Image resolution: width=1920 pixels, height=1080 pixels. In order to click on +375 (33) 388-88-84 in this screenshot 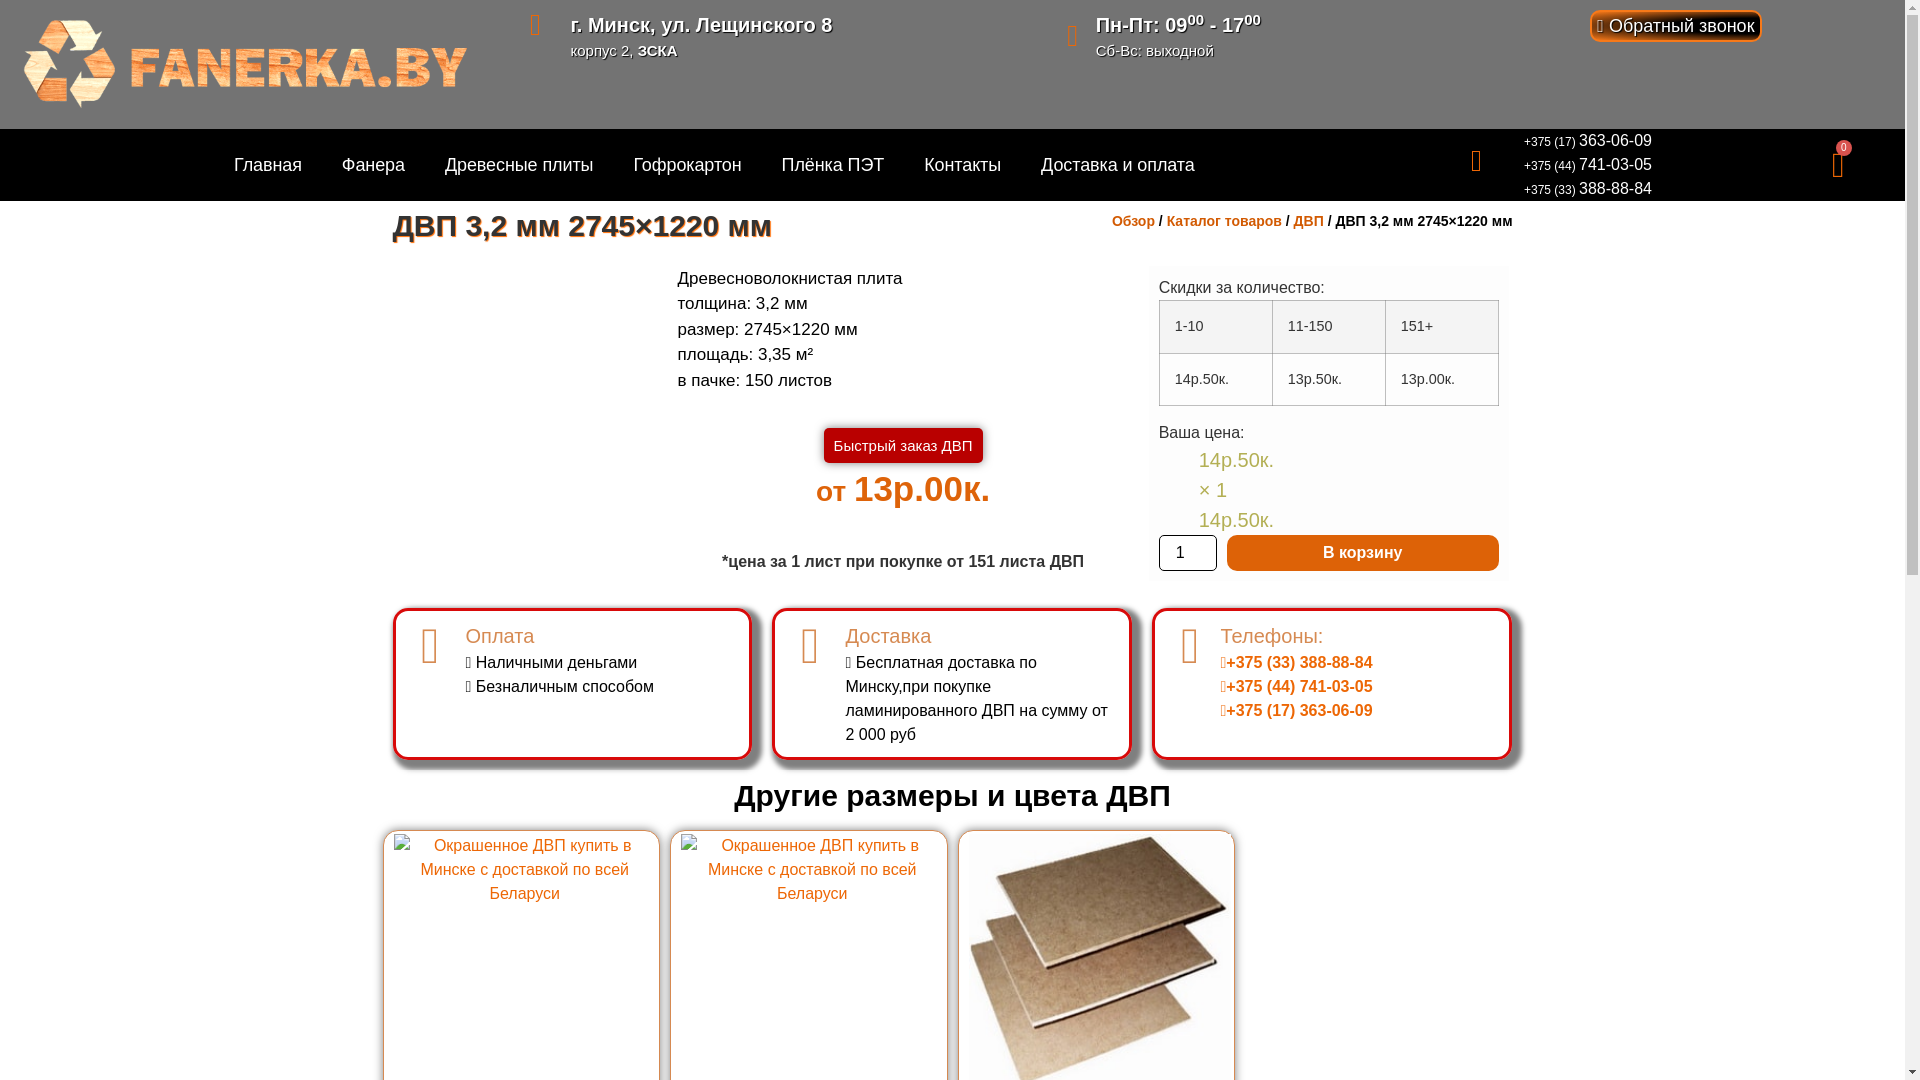, I will do `click(1588, 189)`.